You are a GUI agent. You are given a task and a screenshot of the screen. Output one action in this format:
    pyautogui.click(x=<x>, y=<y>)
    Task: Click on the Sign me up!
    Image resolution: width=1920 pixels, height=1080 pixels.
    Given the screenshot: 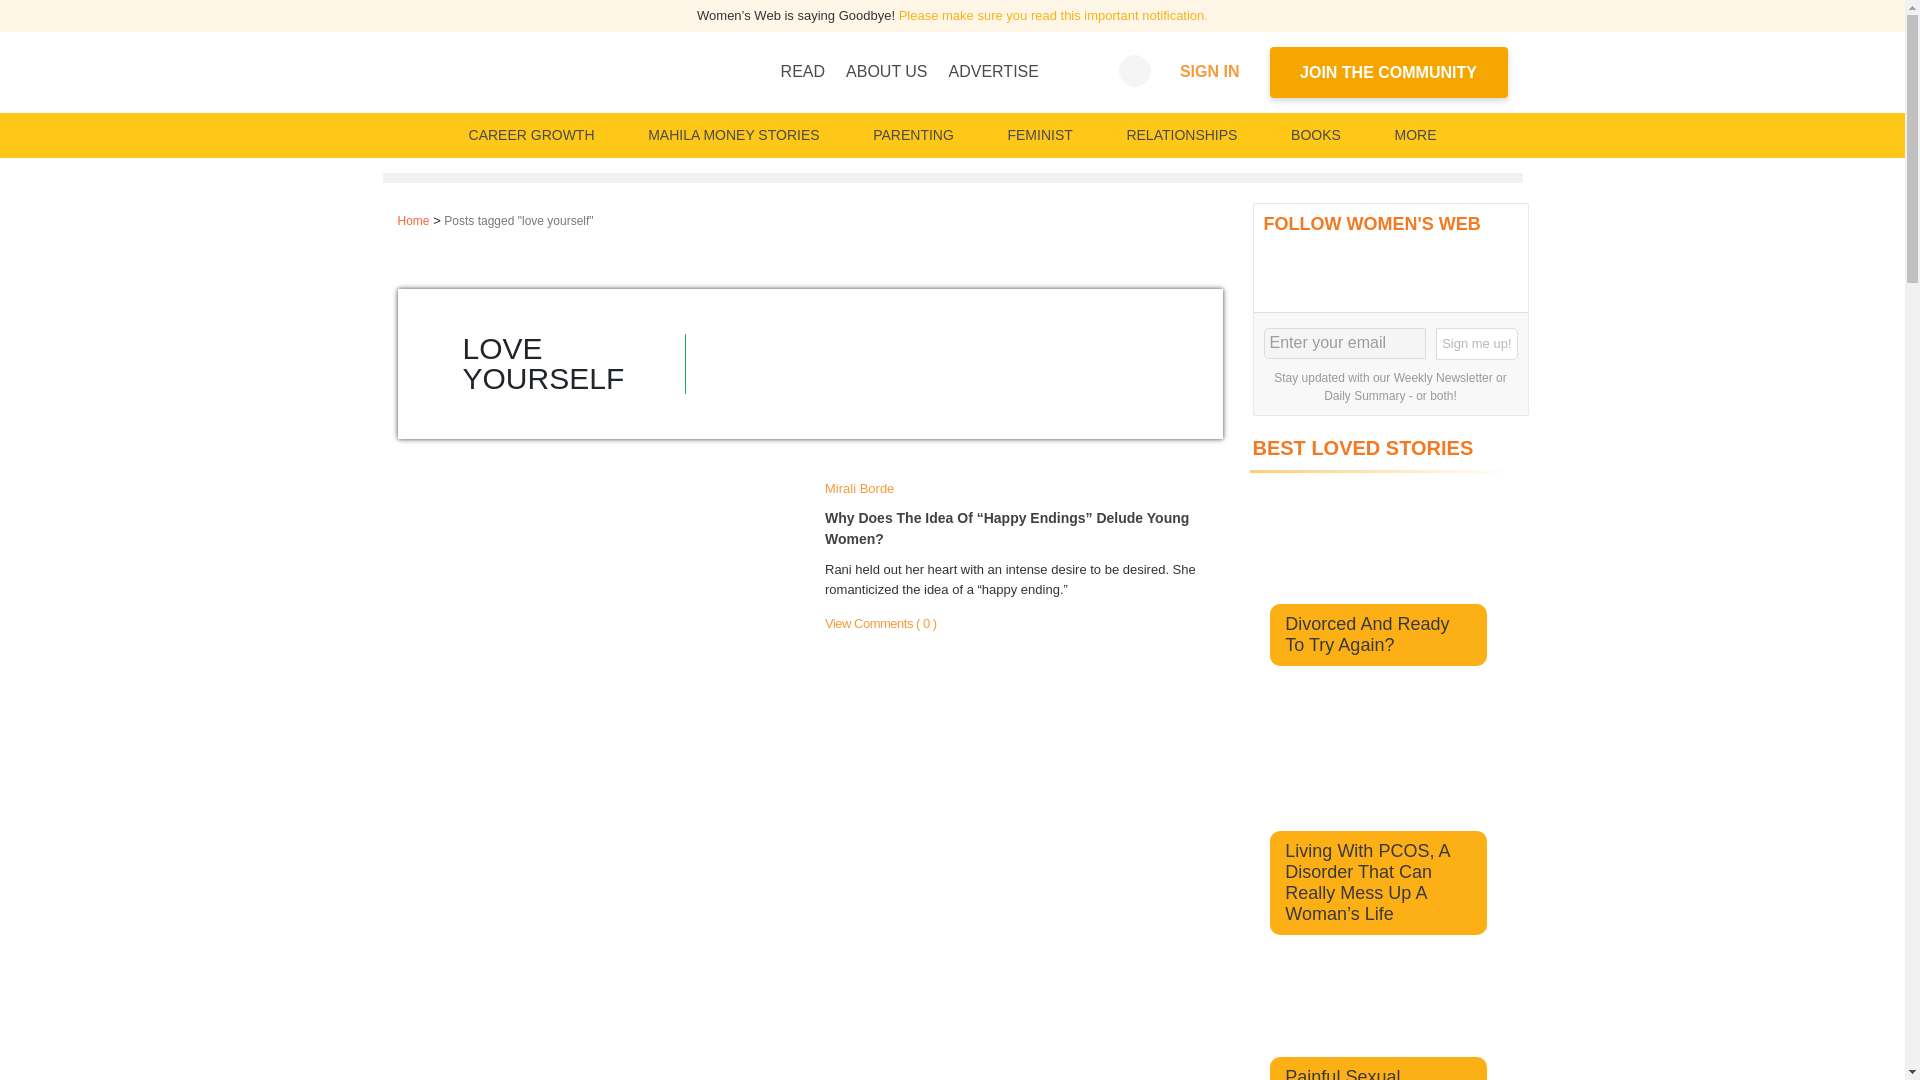 What is the action you would take?
    pyautogui.click(x=1476, y=344)
    